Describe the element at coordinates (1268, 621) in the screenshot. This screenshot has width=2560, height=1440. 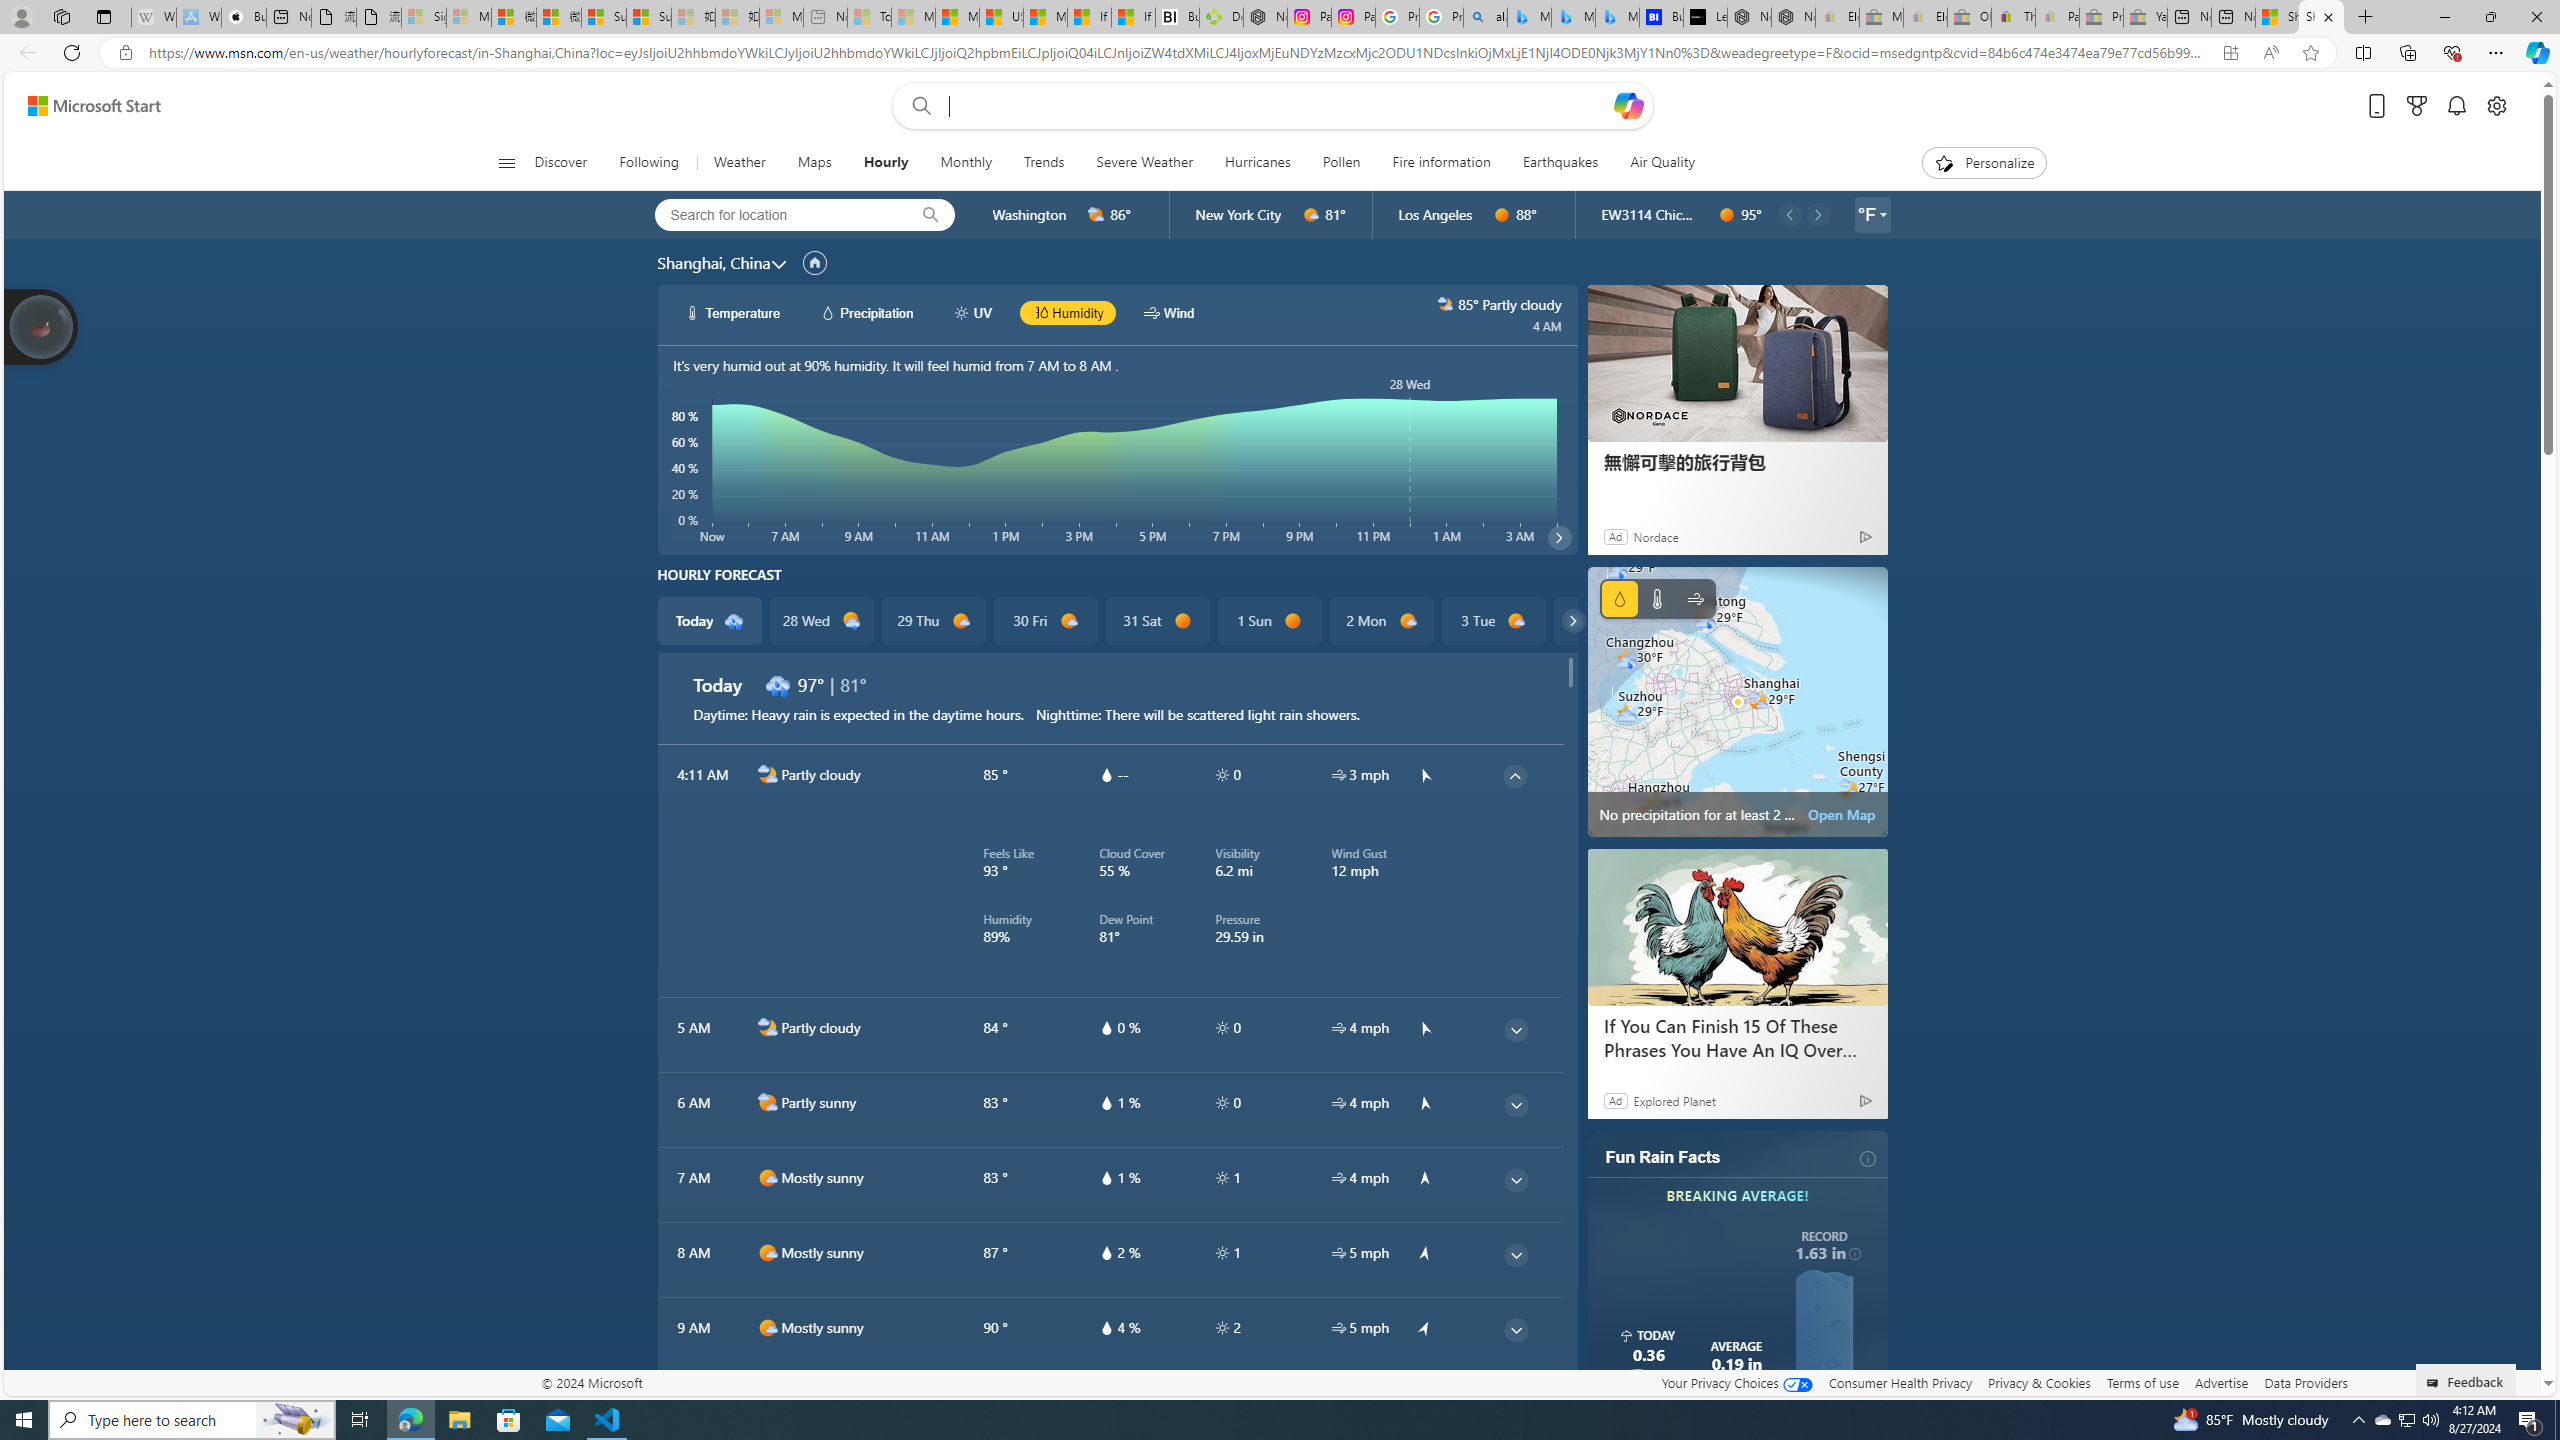
I see `1 Sun d0000` at that location.